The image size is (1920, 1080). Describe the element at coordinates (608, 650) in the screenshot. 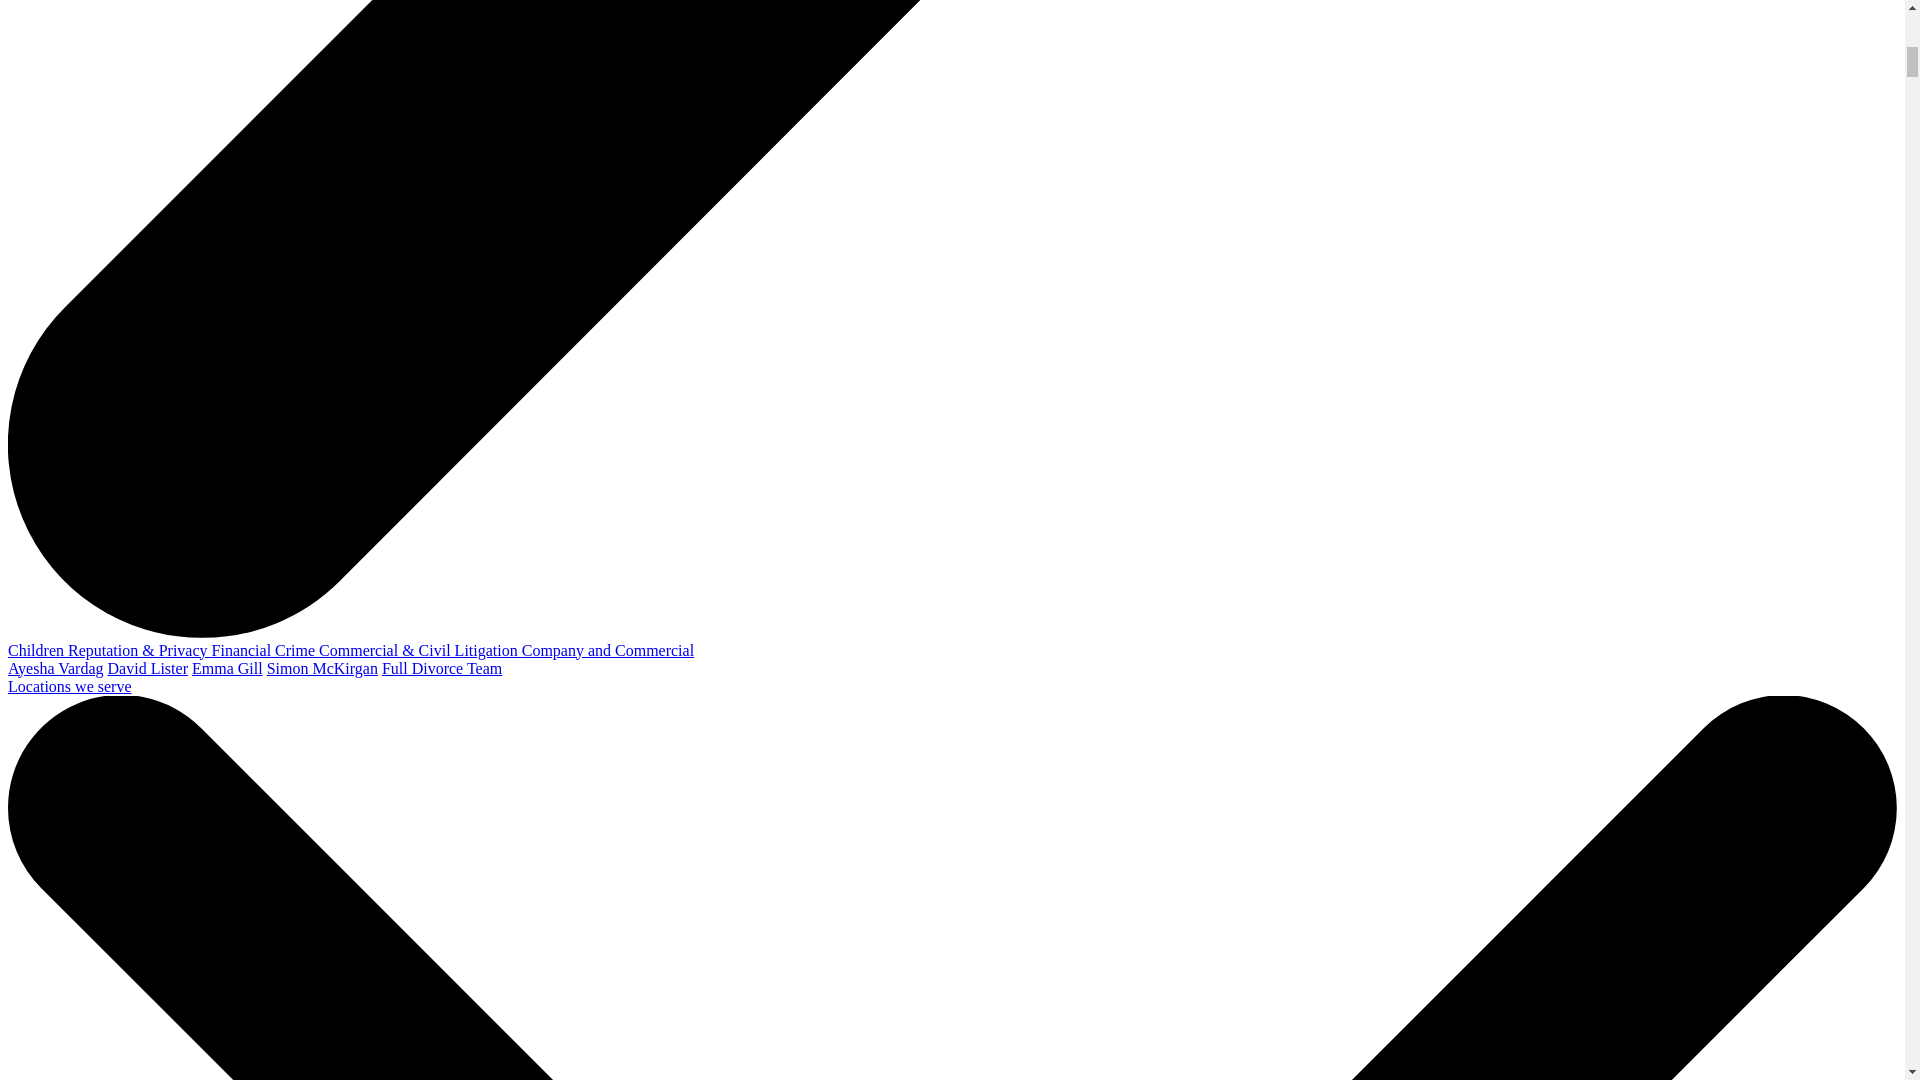

I see `Company and Commercial` at that location.